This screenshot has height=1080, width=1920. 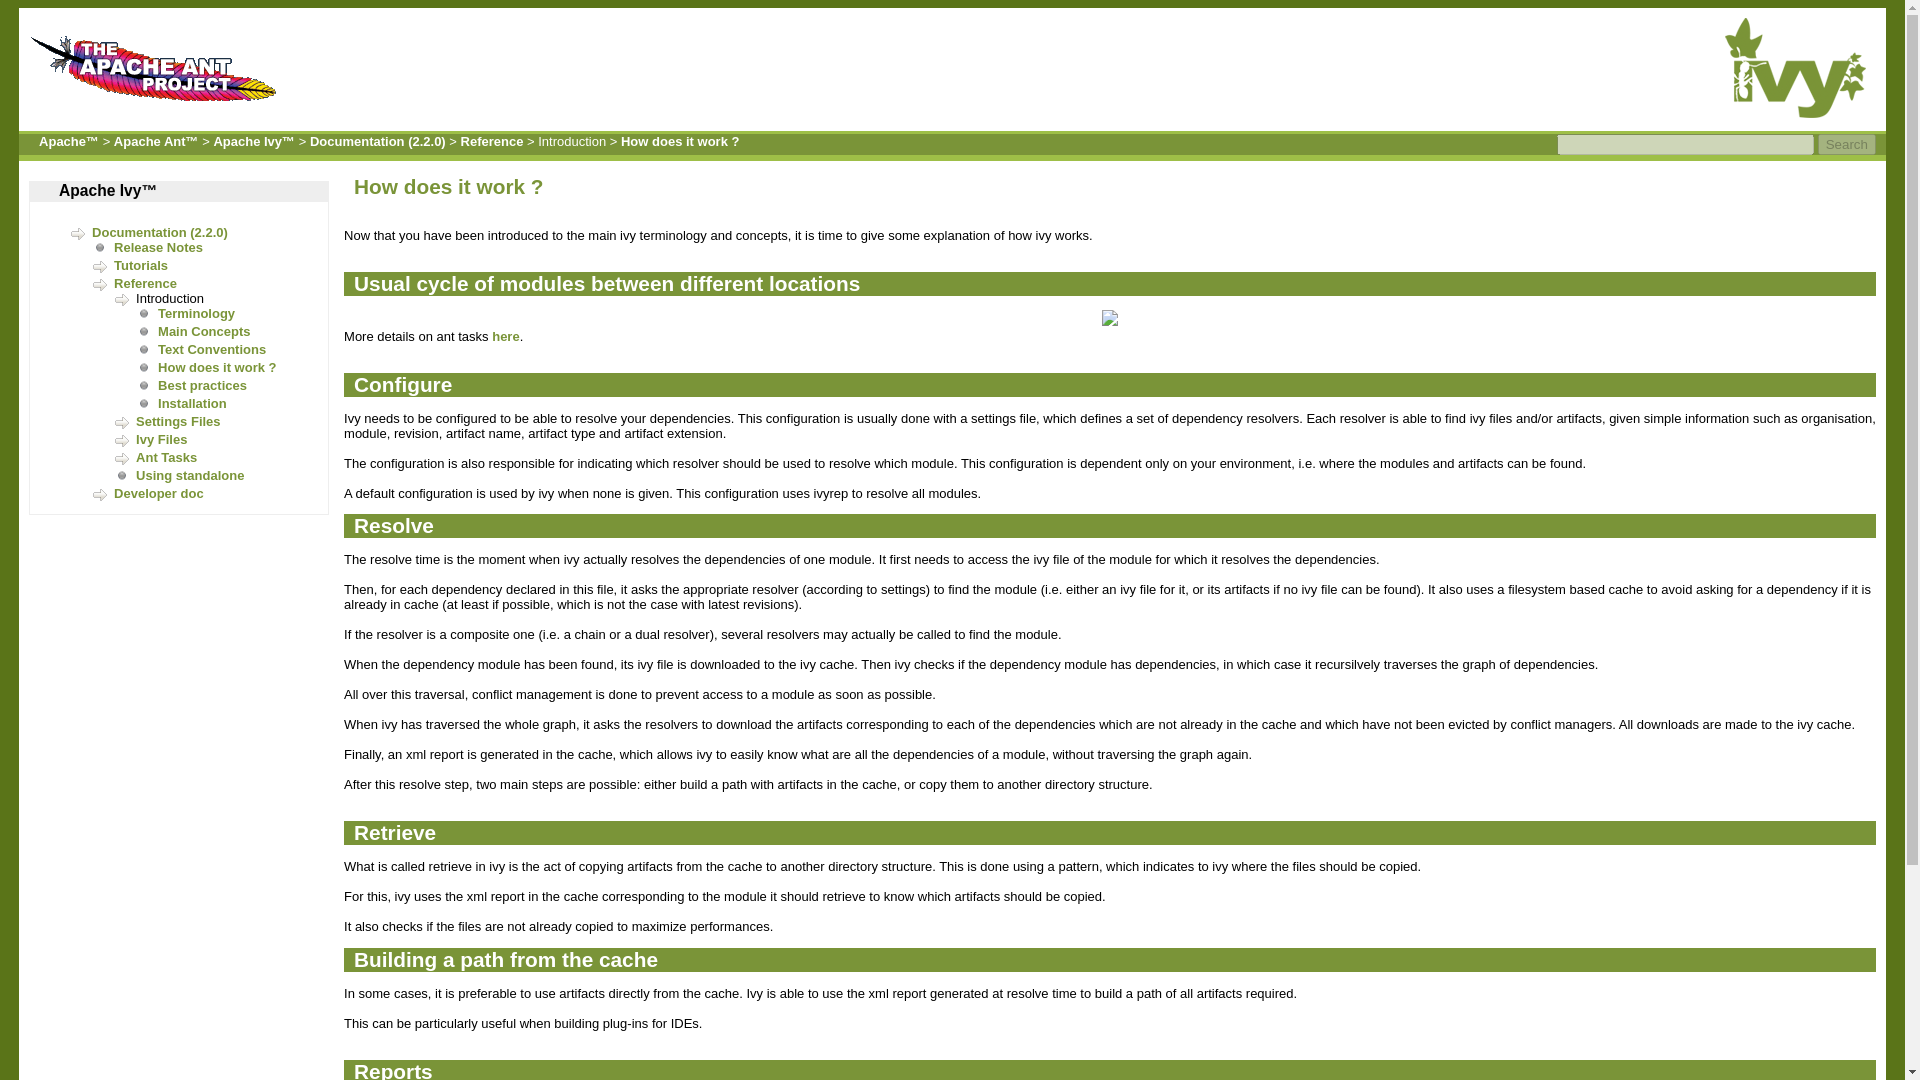 I want to click on Terminology, so click(x=196, y=312).